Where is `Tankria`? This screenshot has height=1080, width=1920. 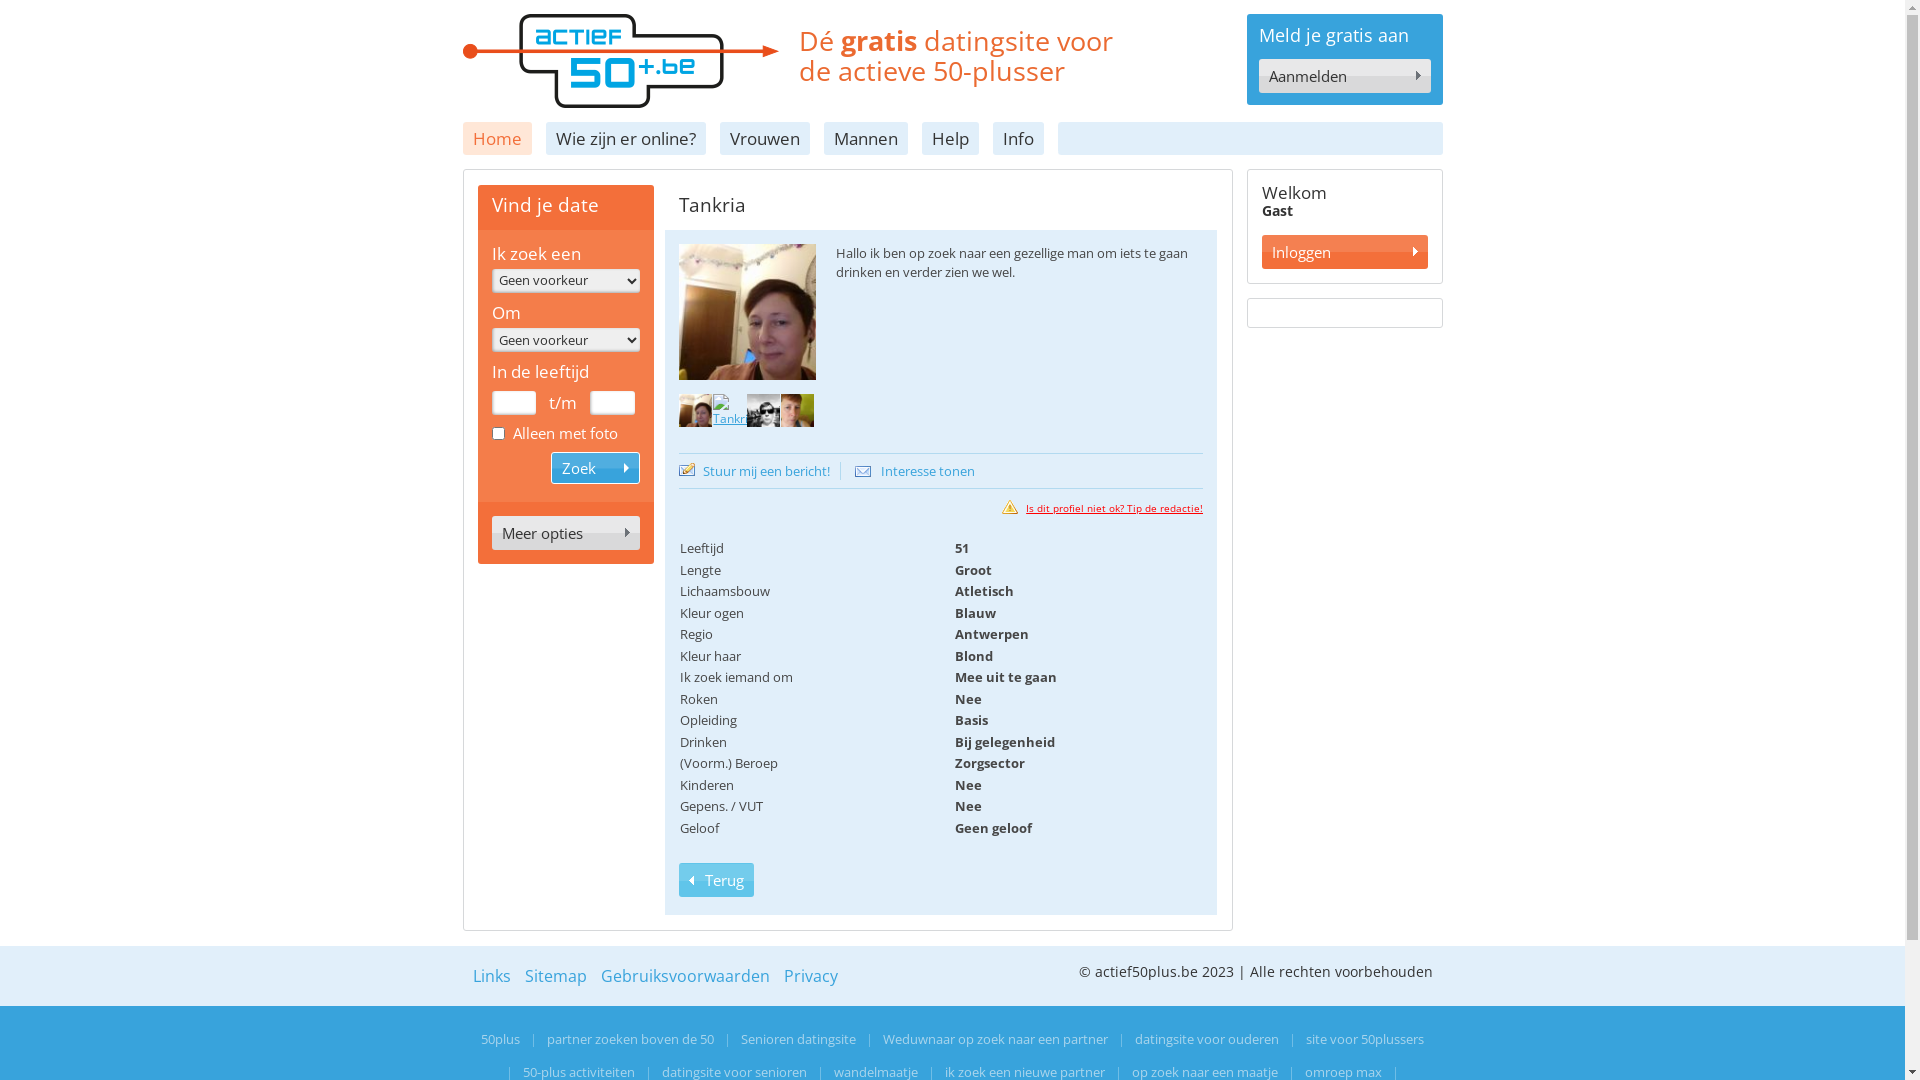
Tankria is located at coordinates (696, 410).